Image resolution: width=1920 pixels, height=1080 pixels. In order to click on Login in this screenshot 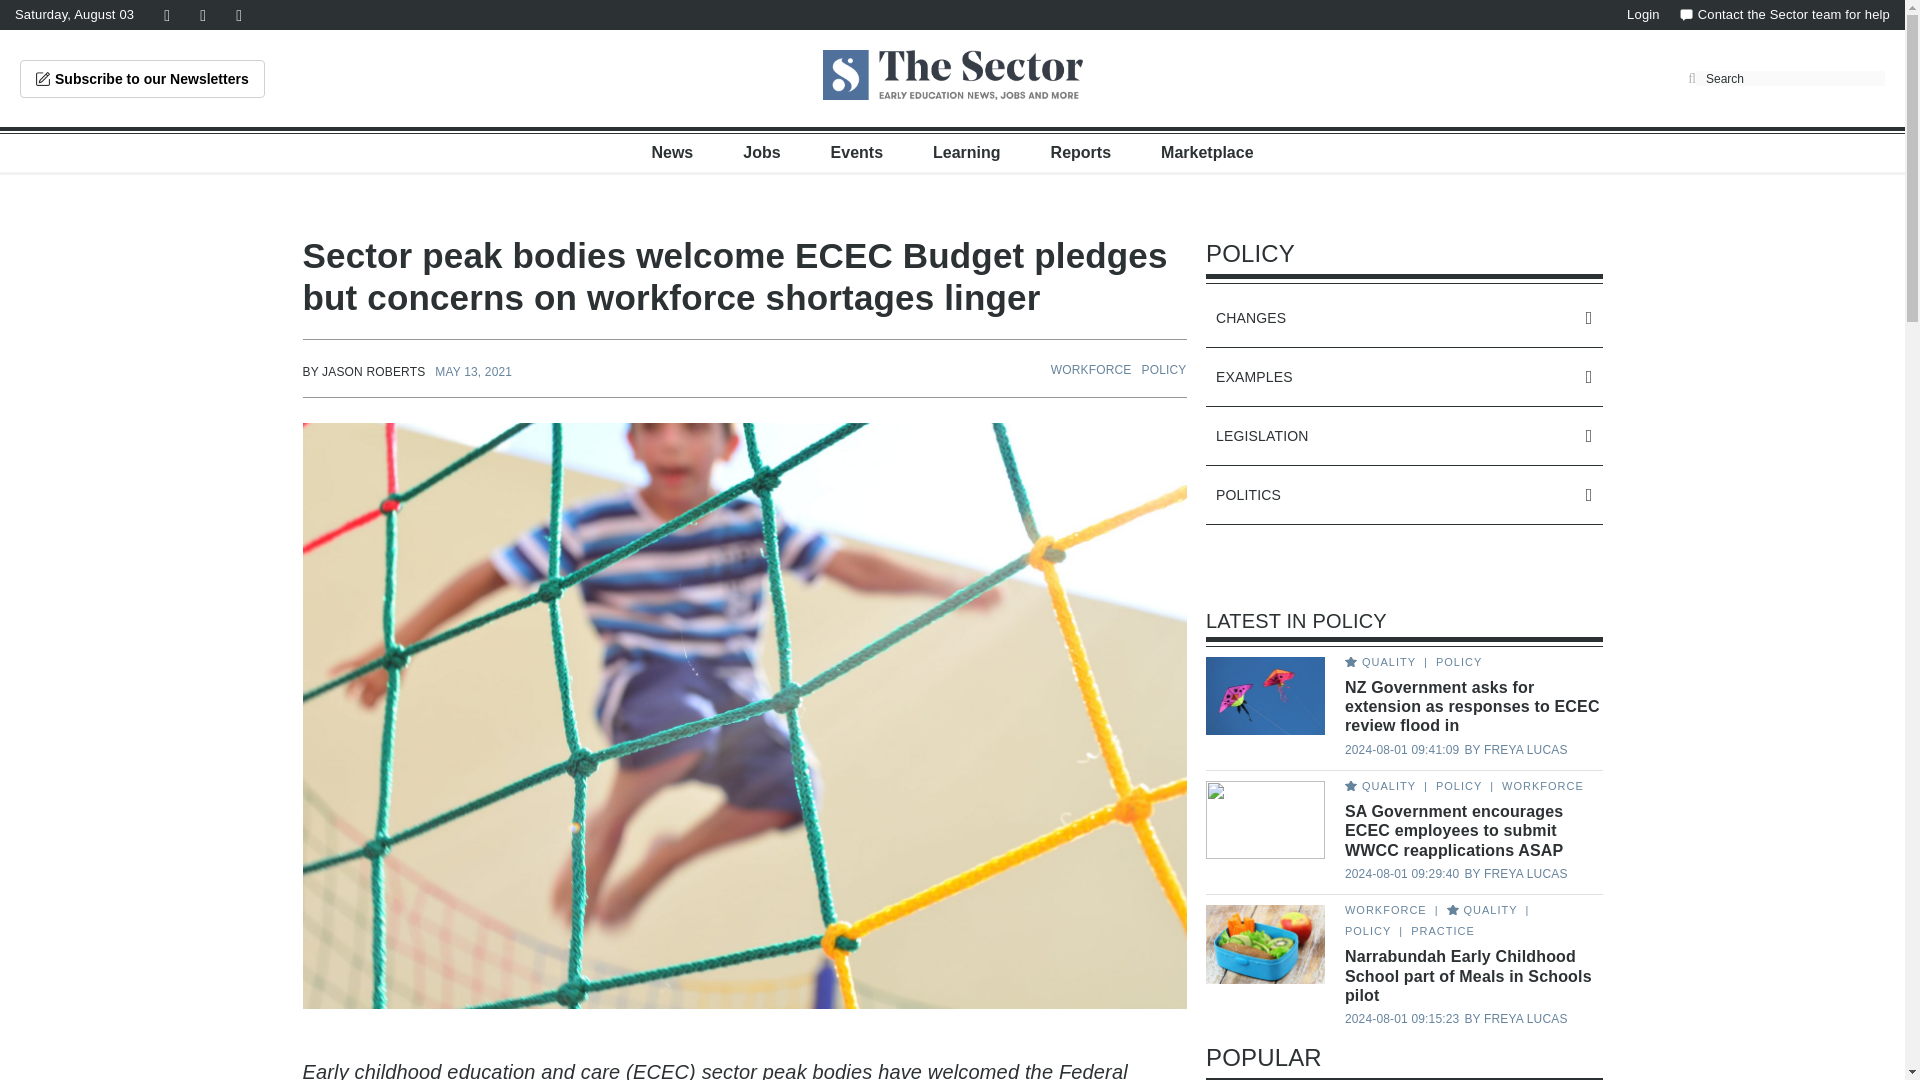, I will do `click(1643, 15)`.